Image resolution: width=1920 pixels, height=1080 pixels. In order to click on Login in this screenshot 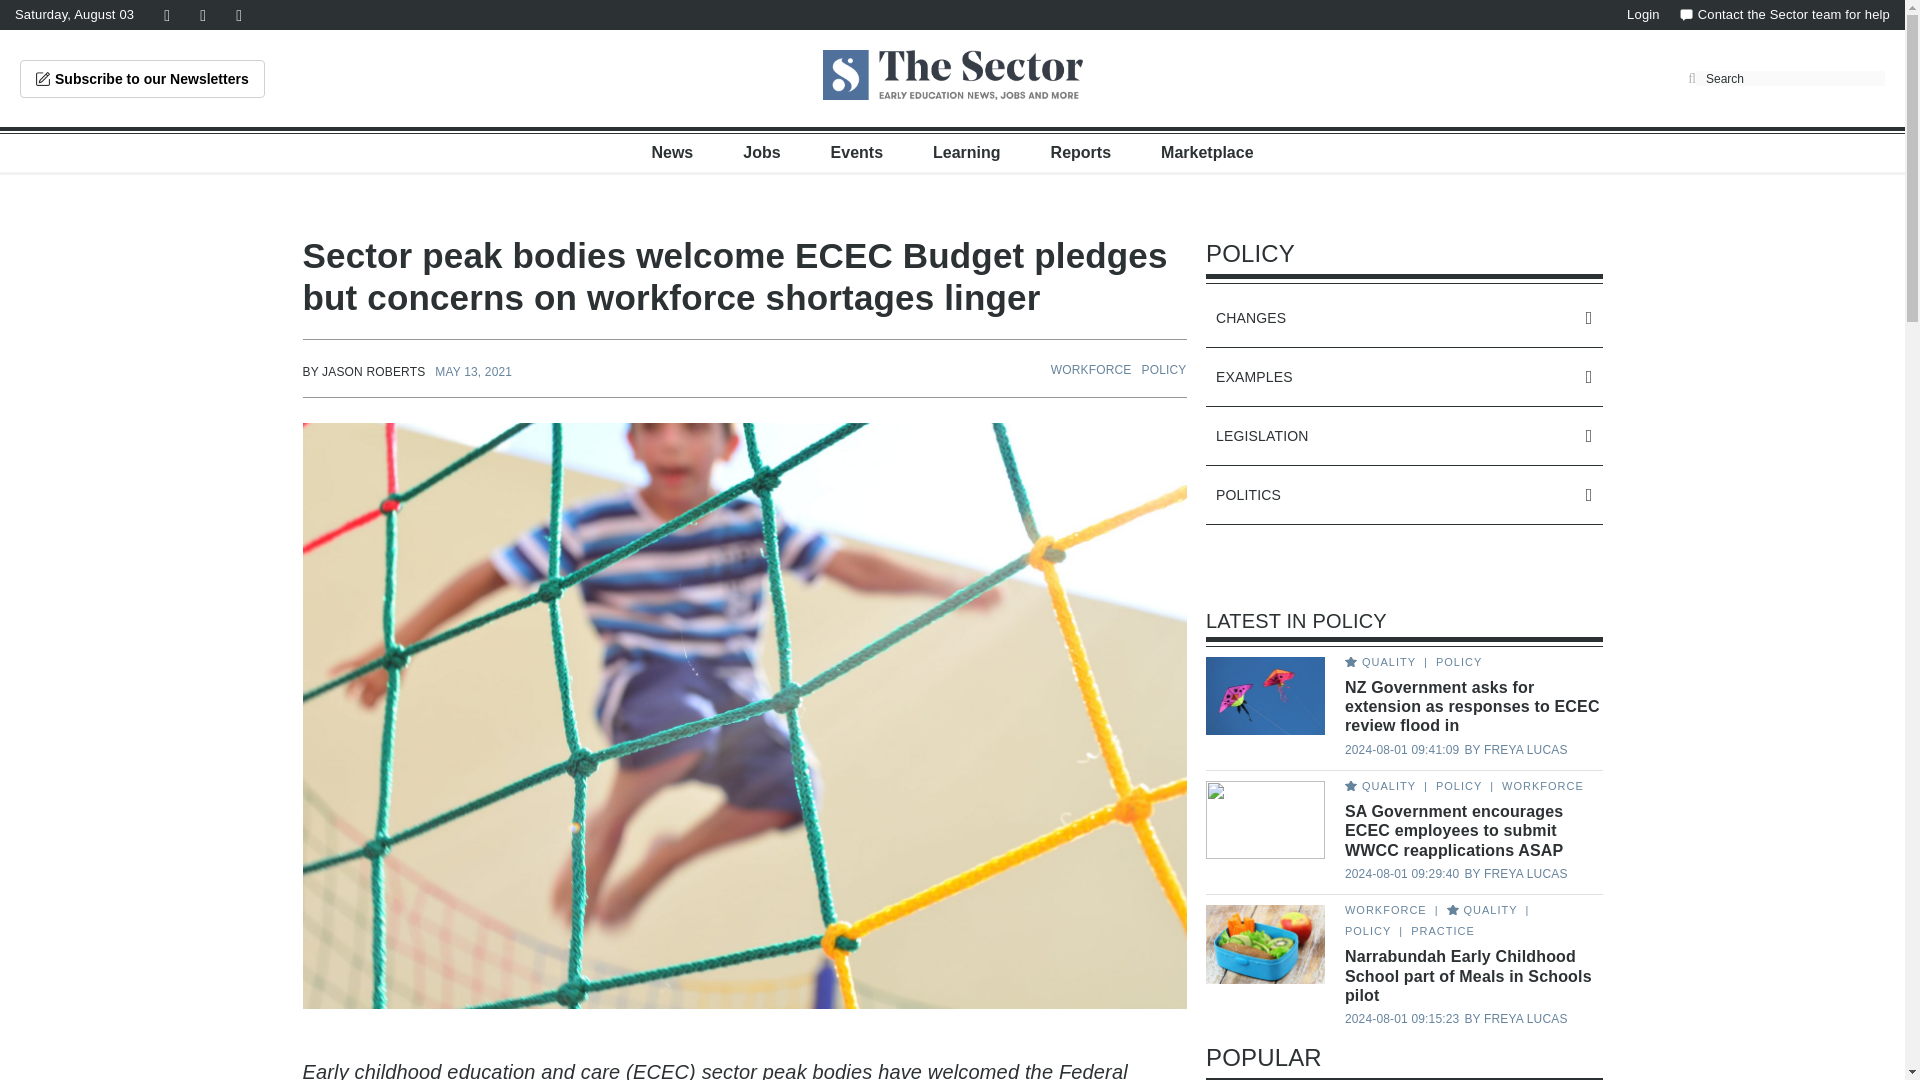, I will do `click(1643, 15)`.